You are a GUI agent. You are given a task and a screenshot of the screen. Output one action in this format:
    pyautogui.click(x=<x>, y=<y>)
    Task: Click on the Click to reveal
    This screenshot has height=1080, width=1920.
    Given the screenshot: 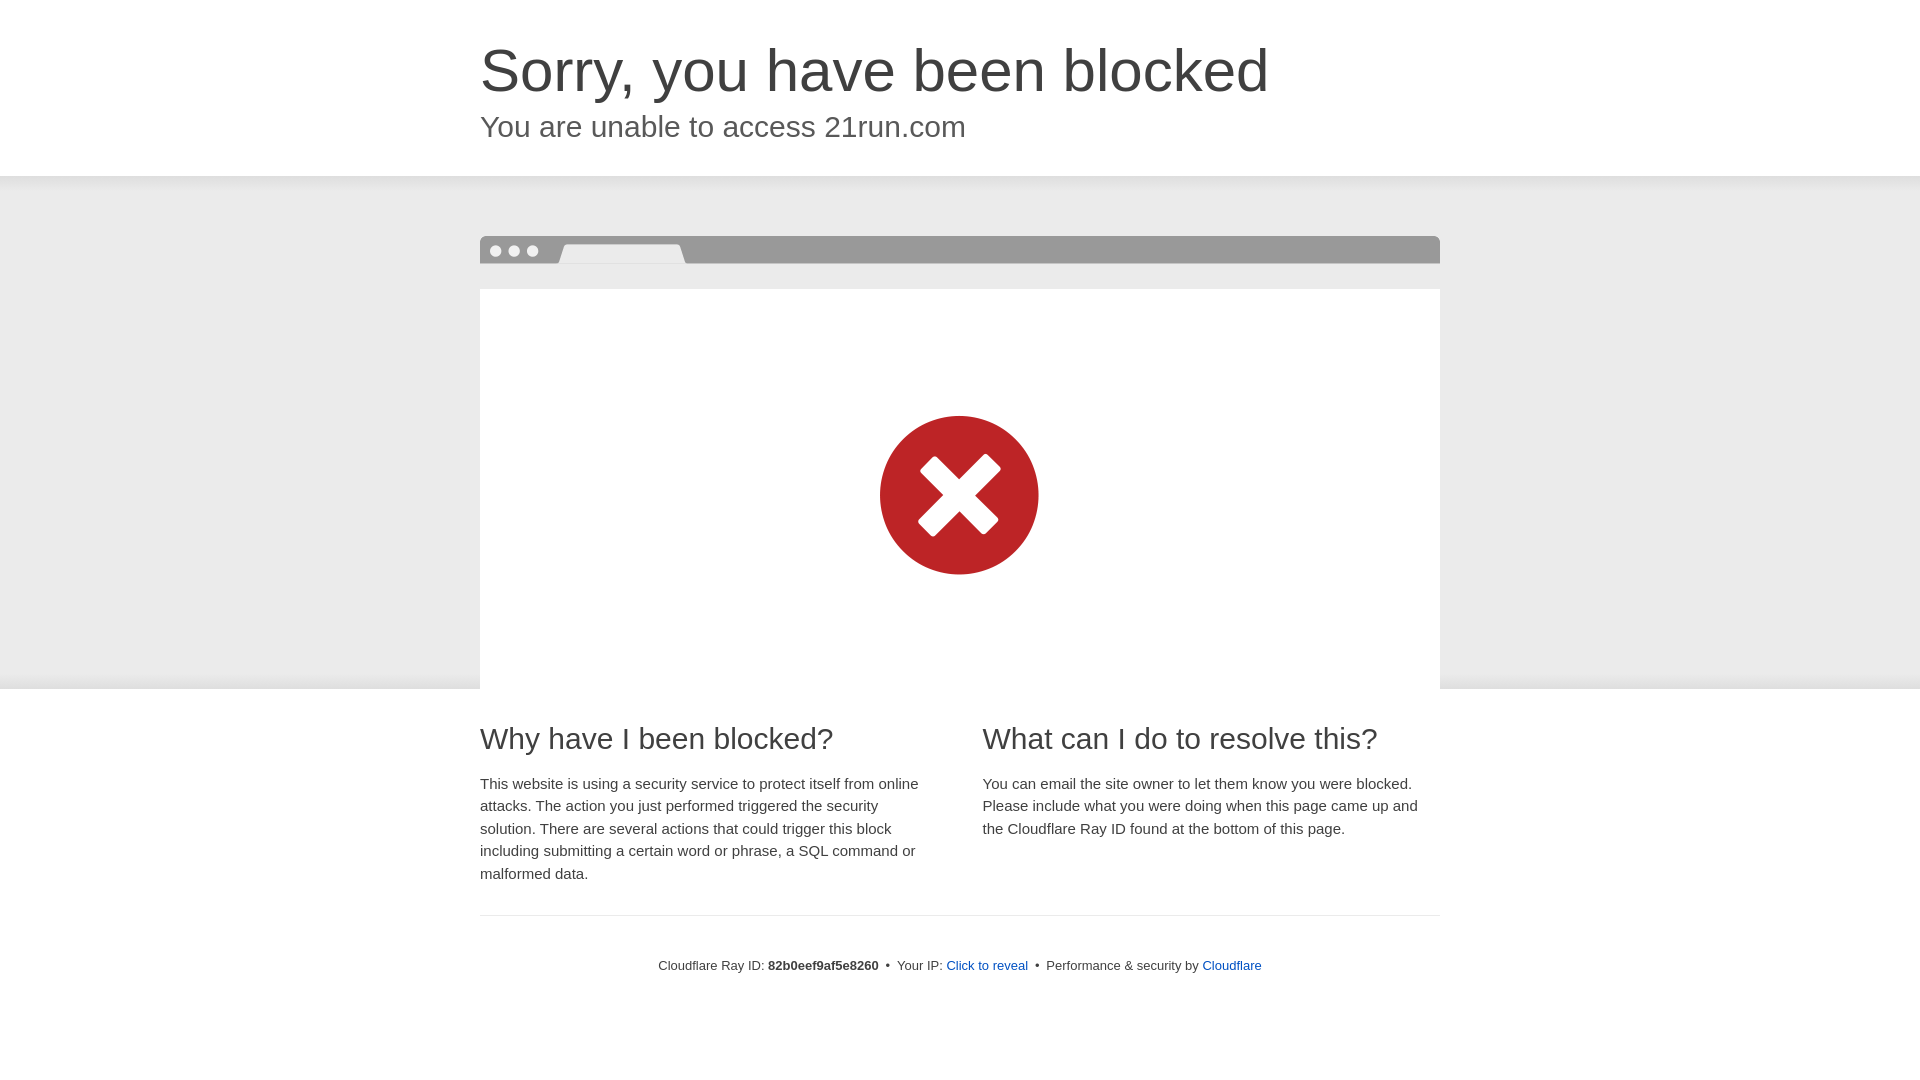 What is the action you would take?
    pyautogui.click(x=987, y=966)
    